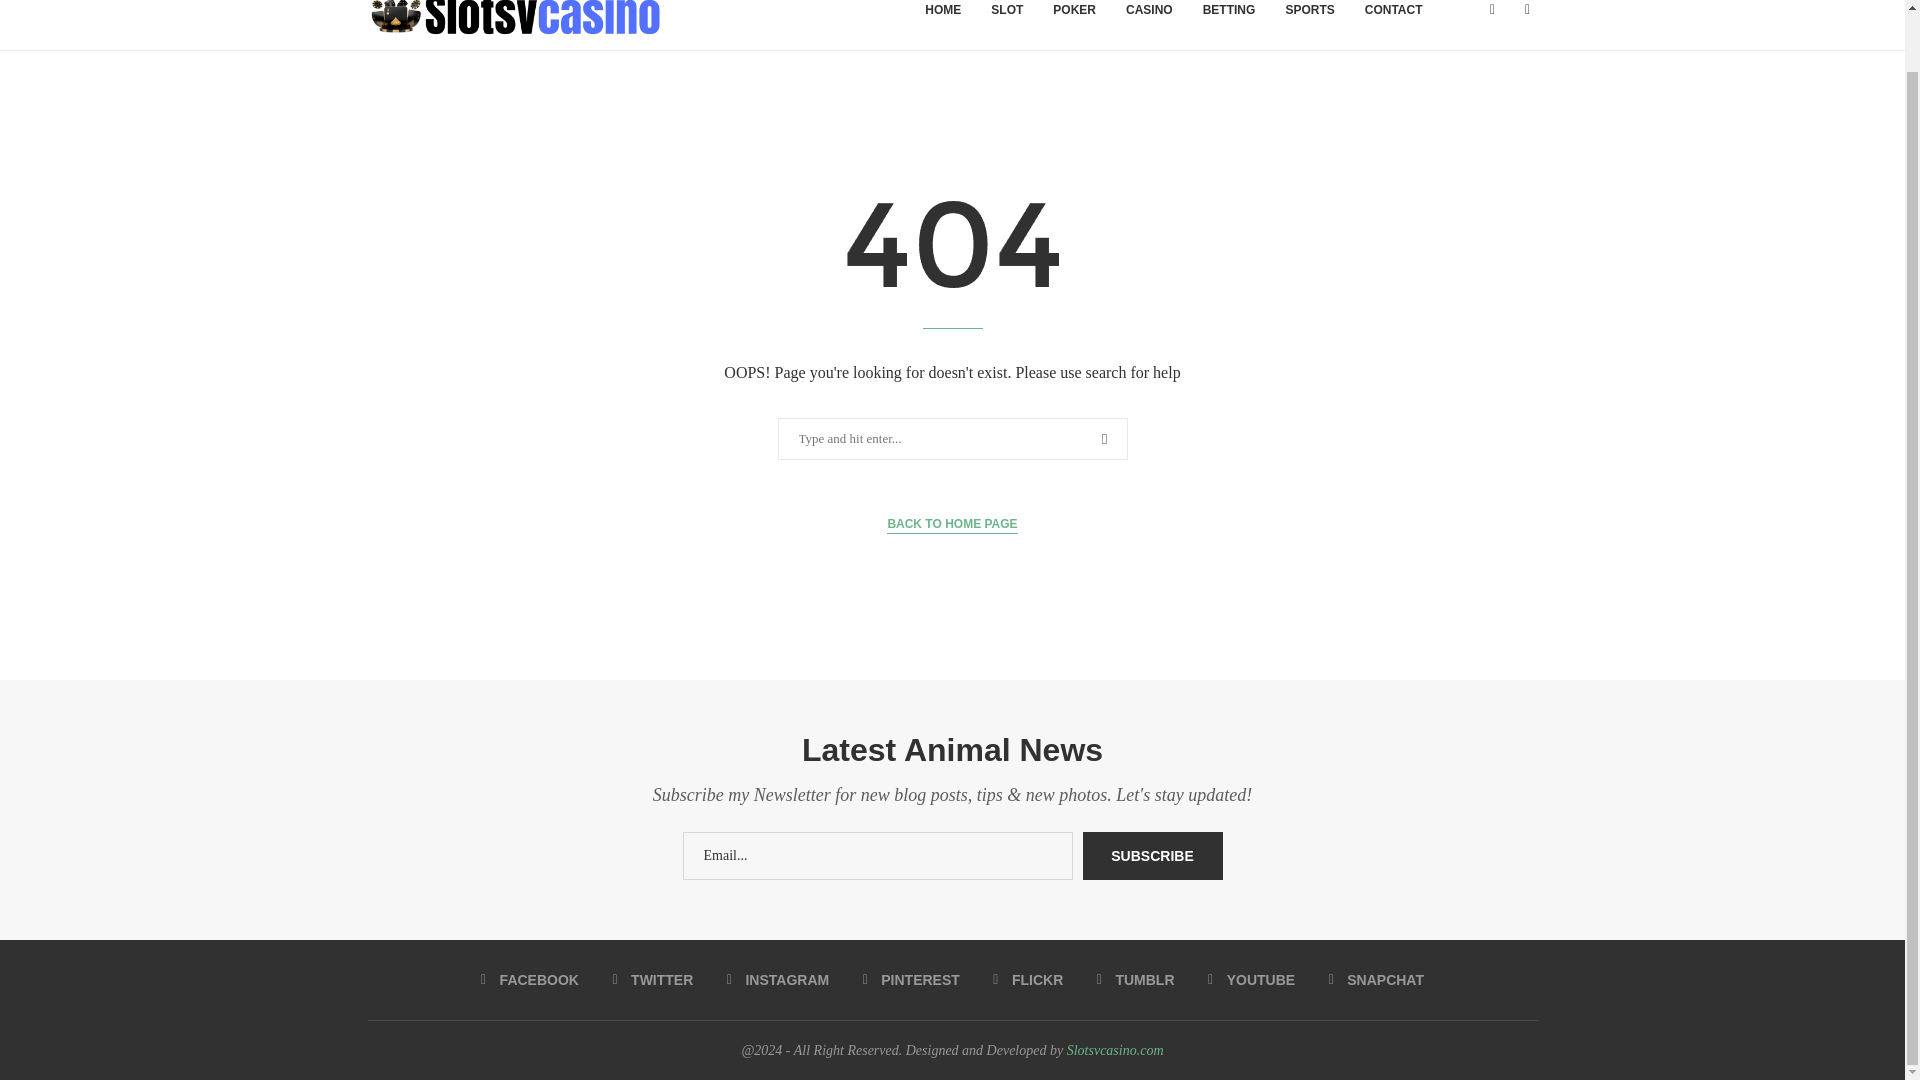 The image size is (1920, 1080). What do you see at coordinates (778, 980) in the screenshot?
I see `INSTAGRAM` at bounding box center [778, 980].